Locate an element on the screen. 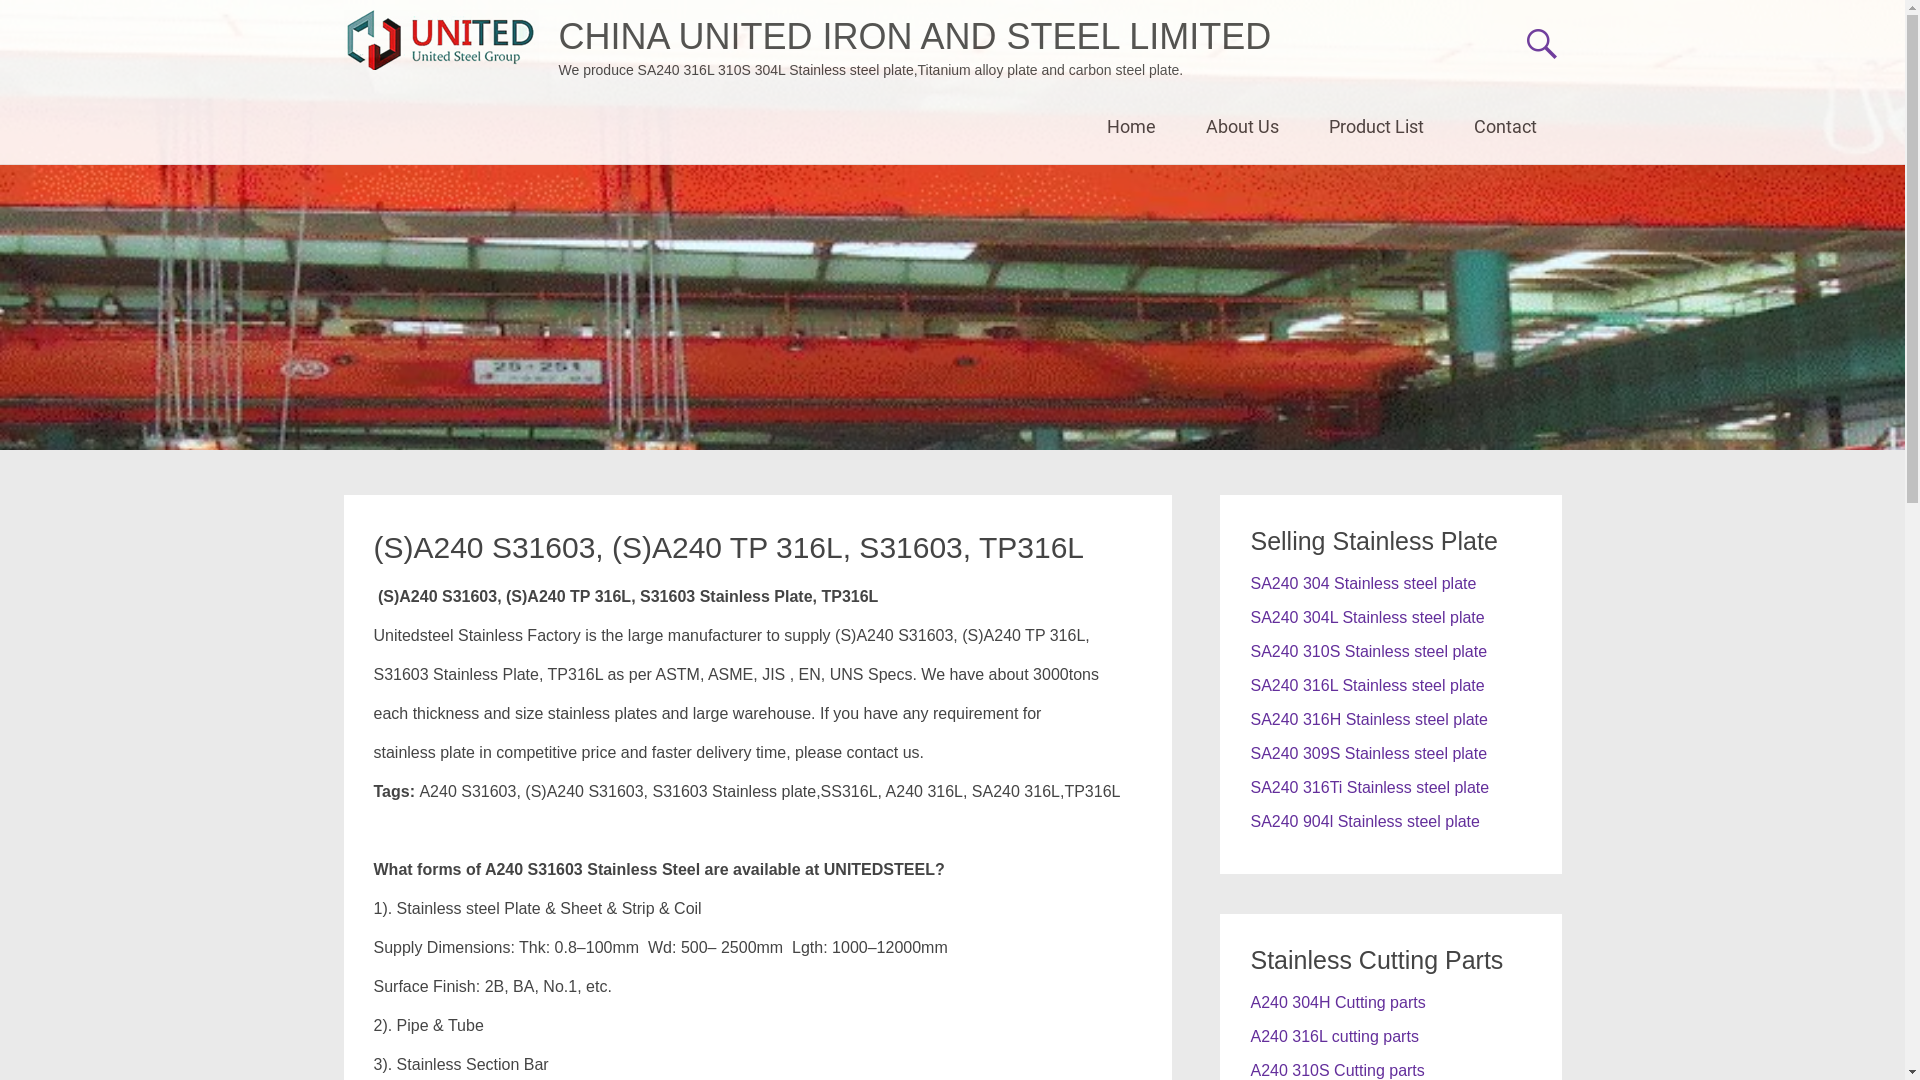  A240 310S Cutting parts is located at coordinates (1337, 1070).